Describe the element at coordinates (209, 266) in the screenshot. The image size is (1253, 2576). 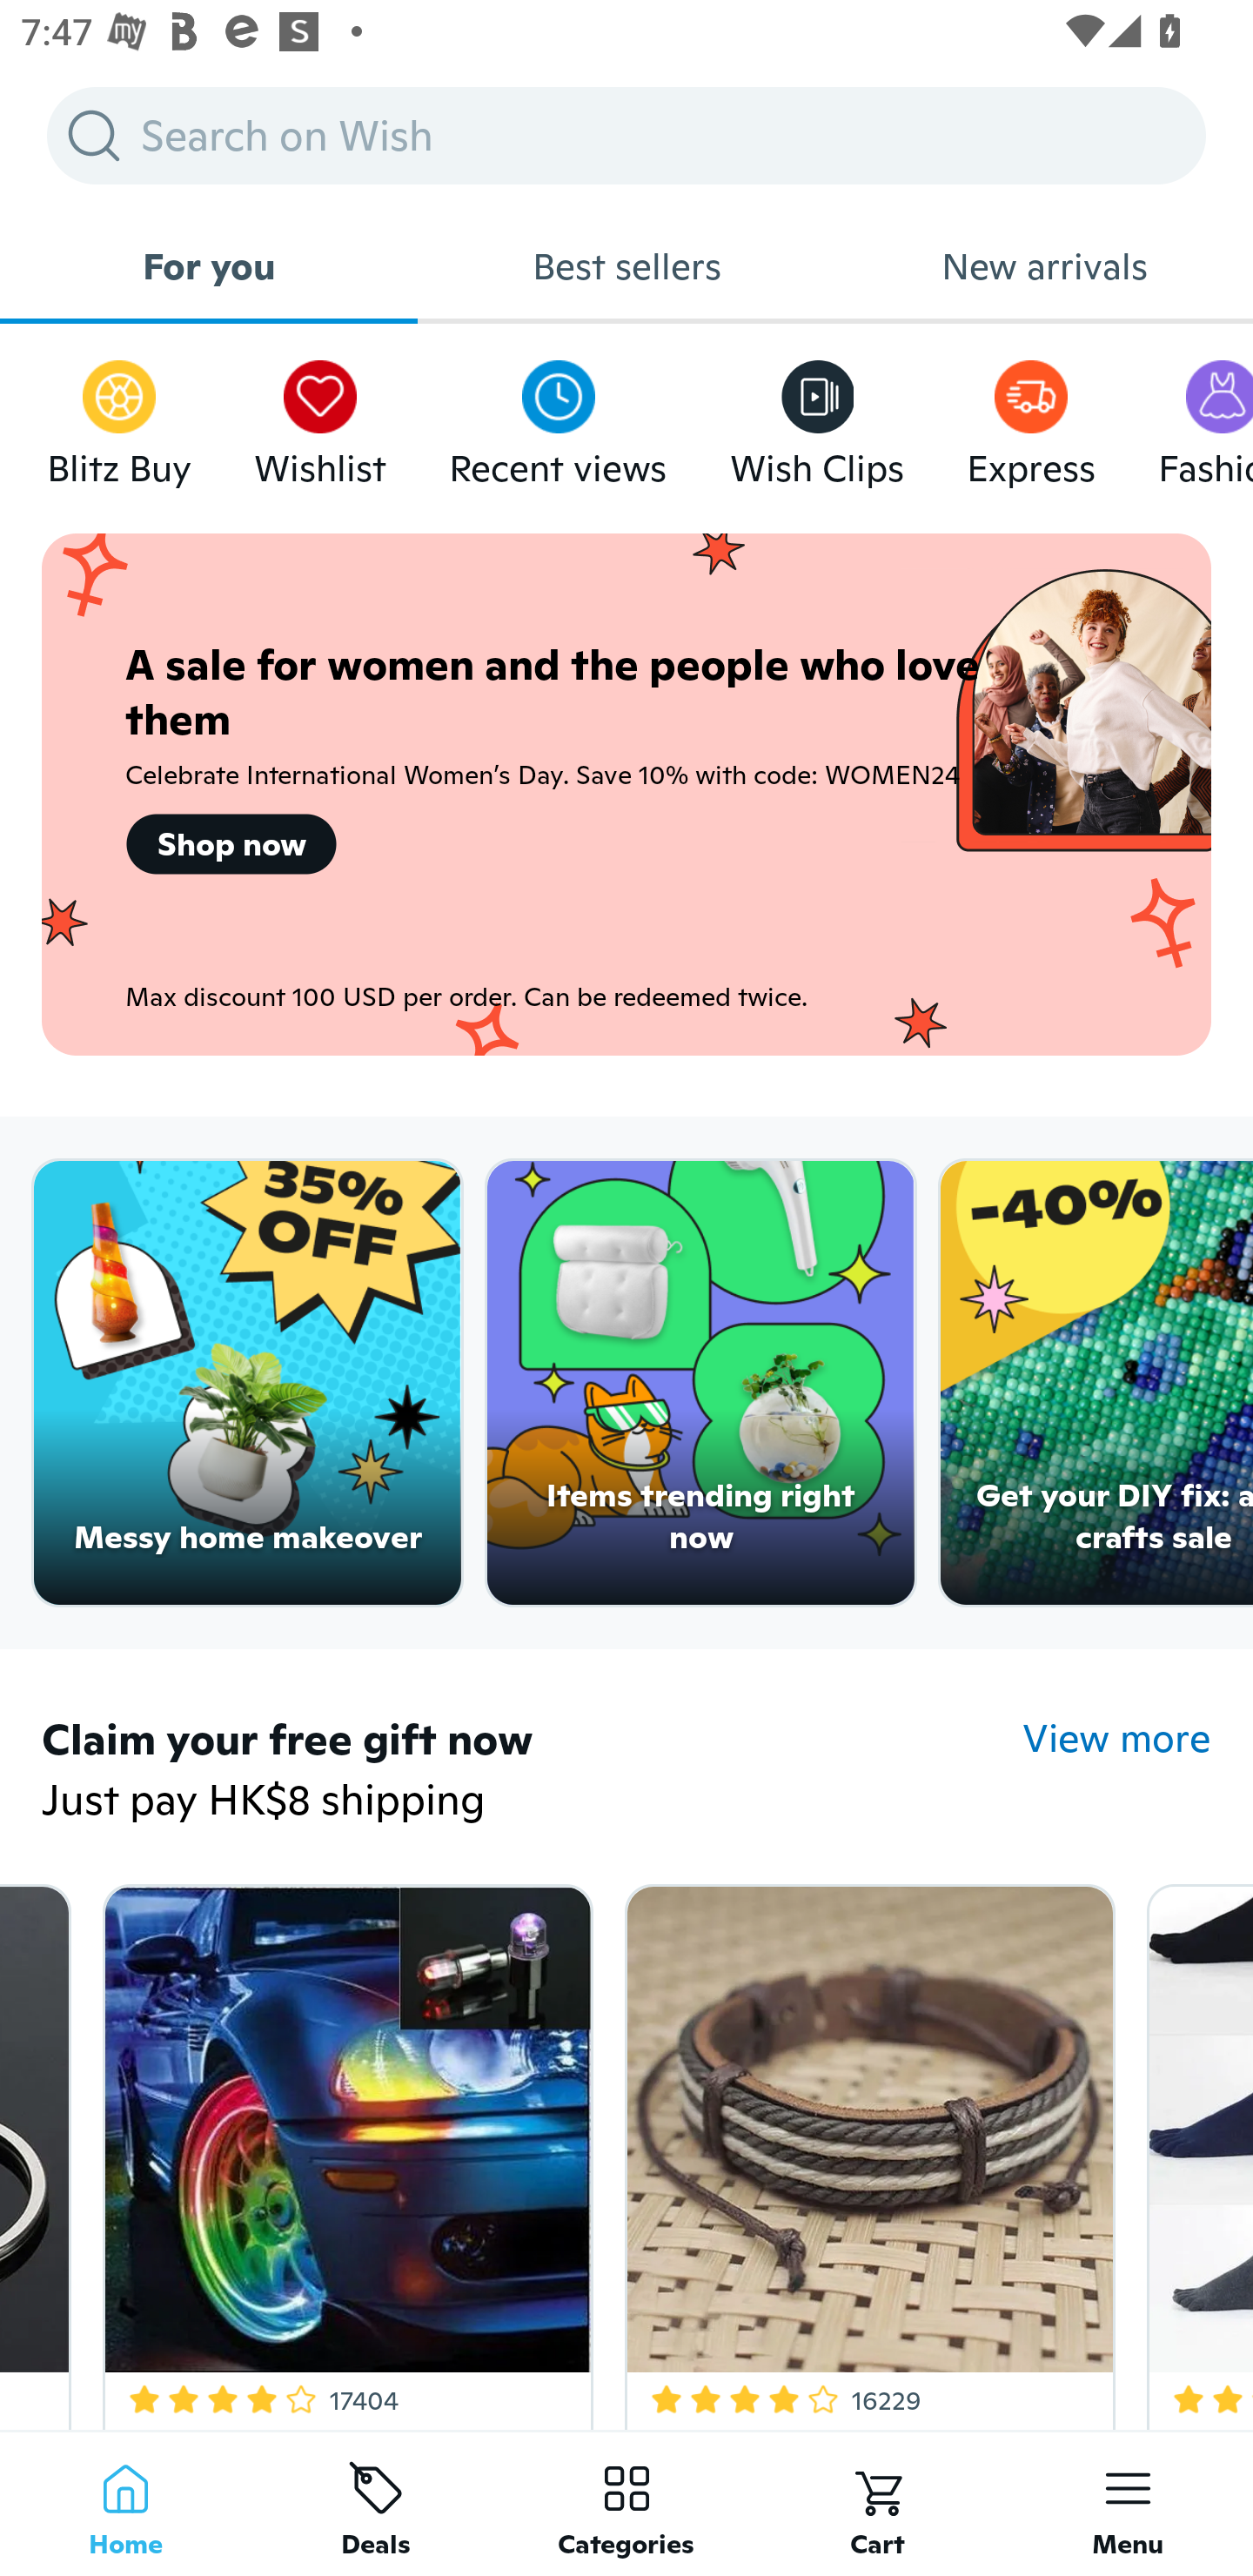
I see `For you` at that location.